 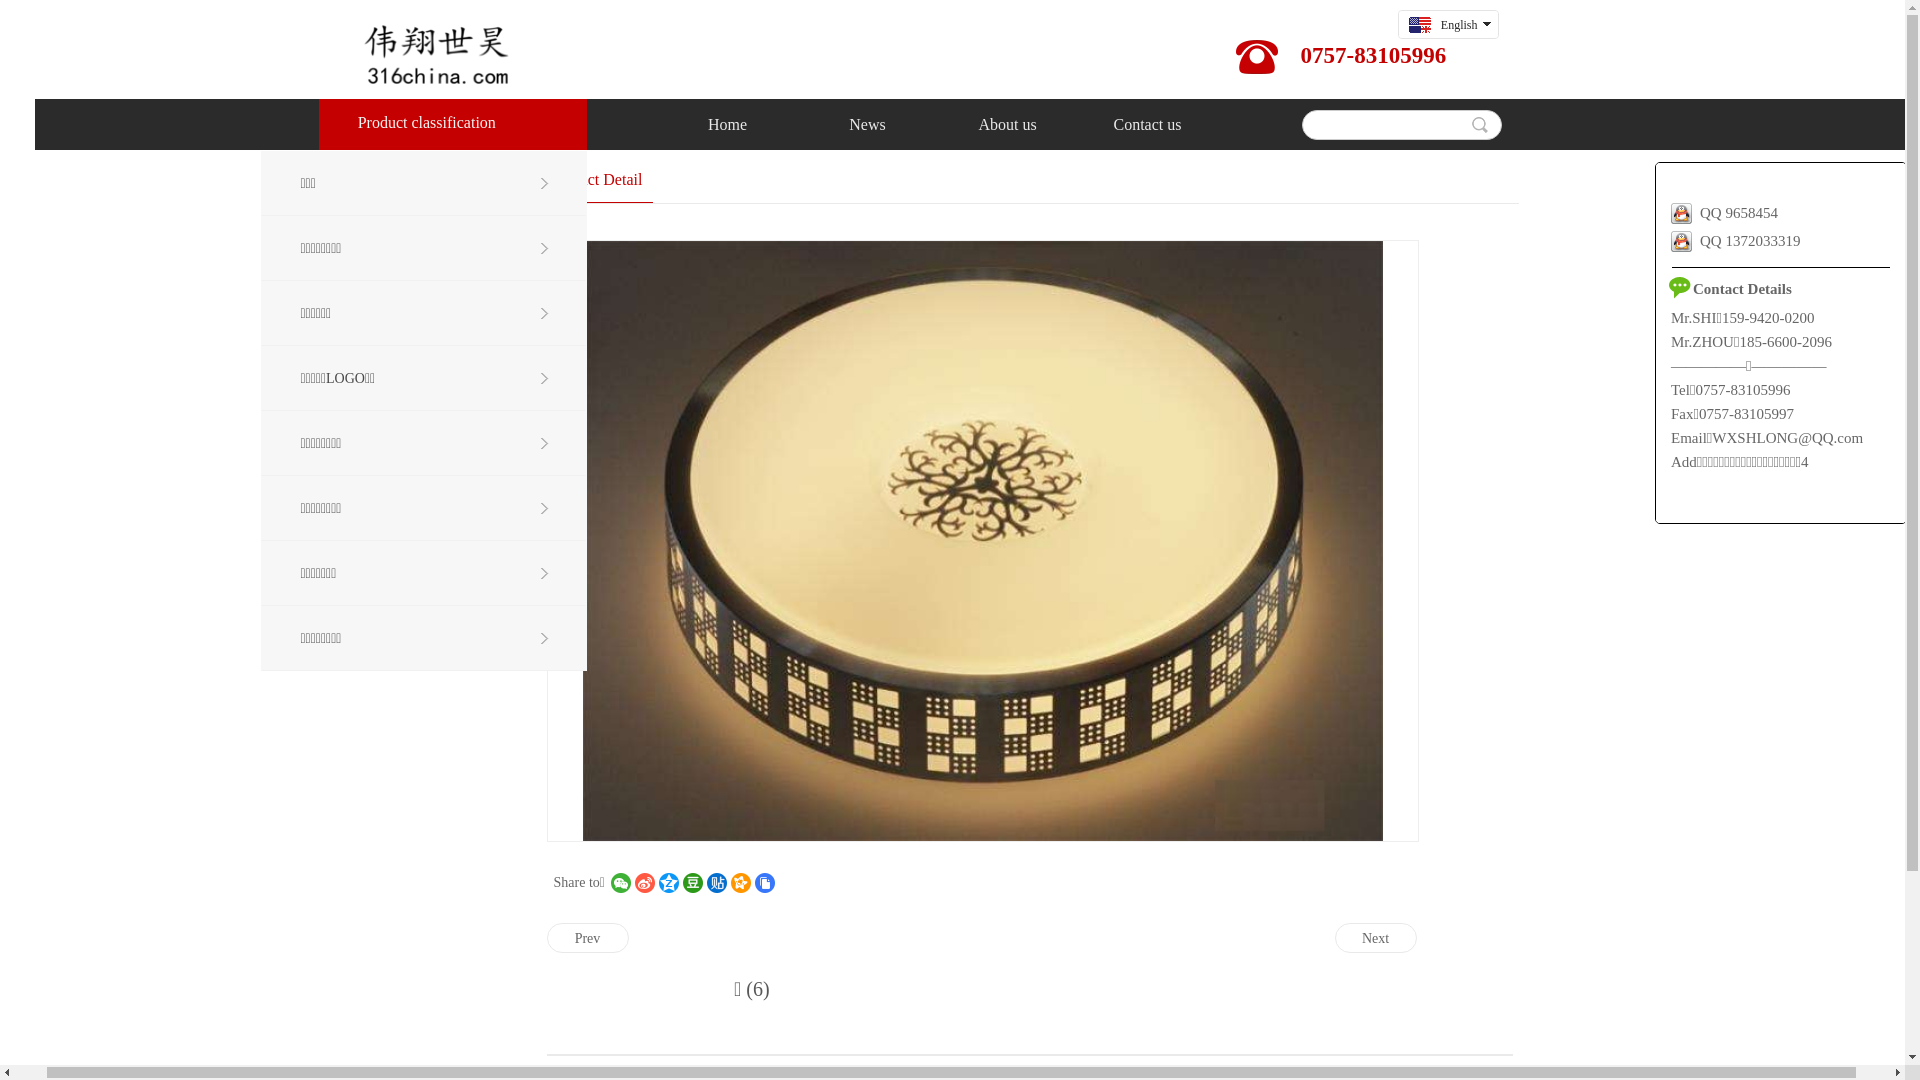 I want to click on Prev, so click(x=622, y=938).